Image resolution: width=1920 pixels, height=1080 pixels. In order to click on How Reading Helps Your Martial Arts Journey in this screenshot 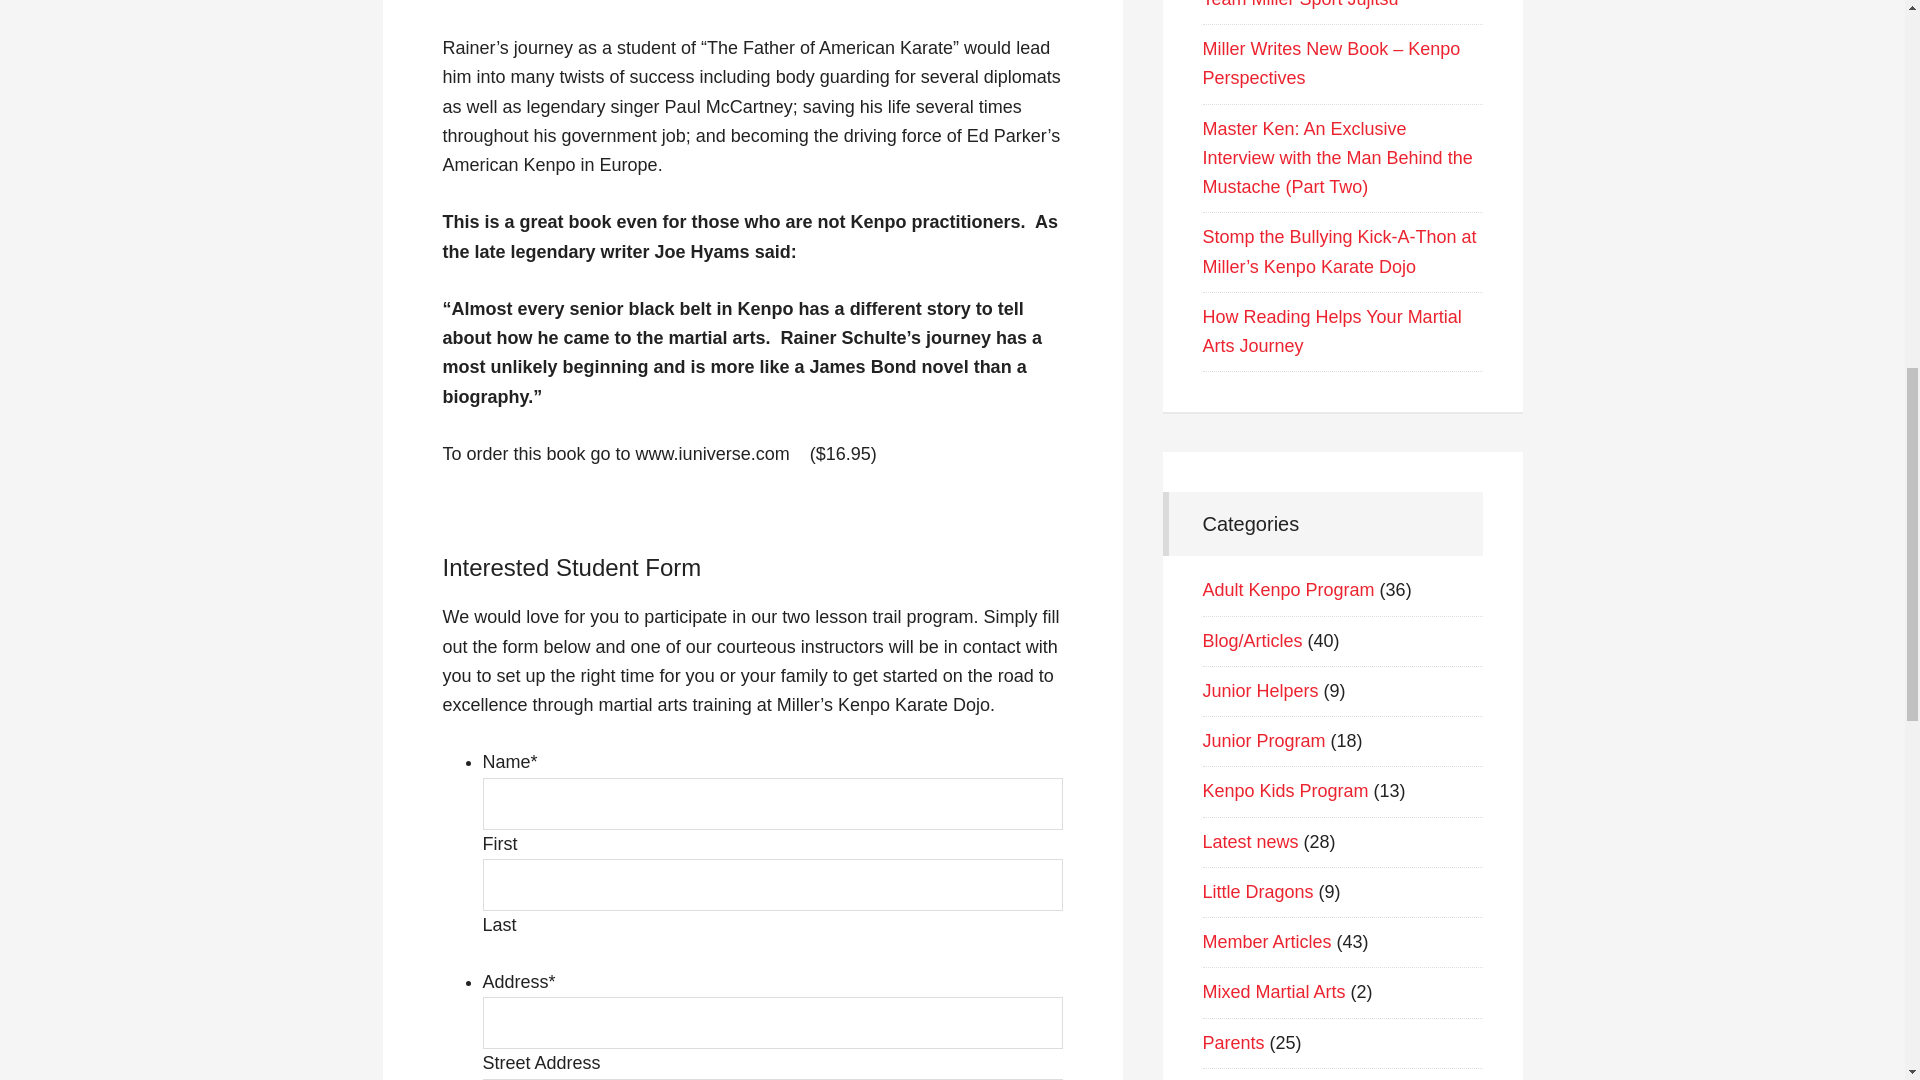, I will do `click(1331, 331)`.